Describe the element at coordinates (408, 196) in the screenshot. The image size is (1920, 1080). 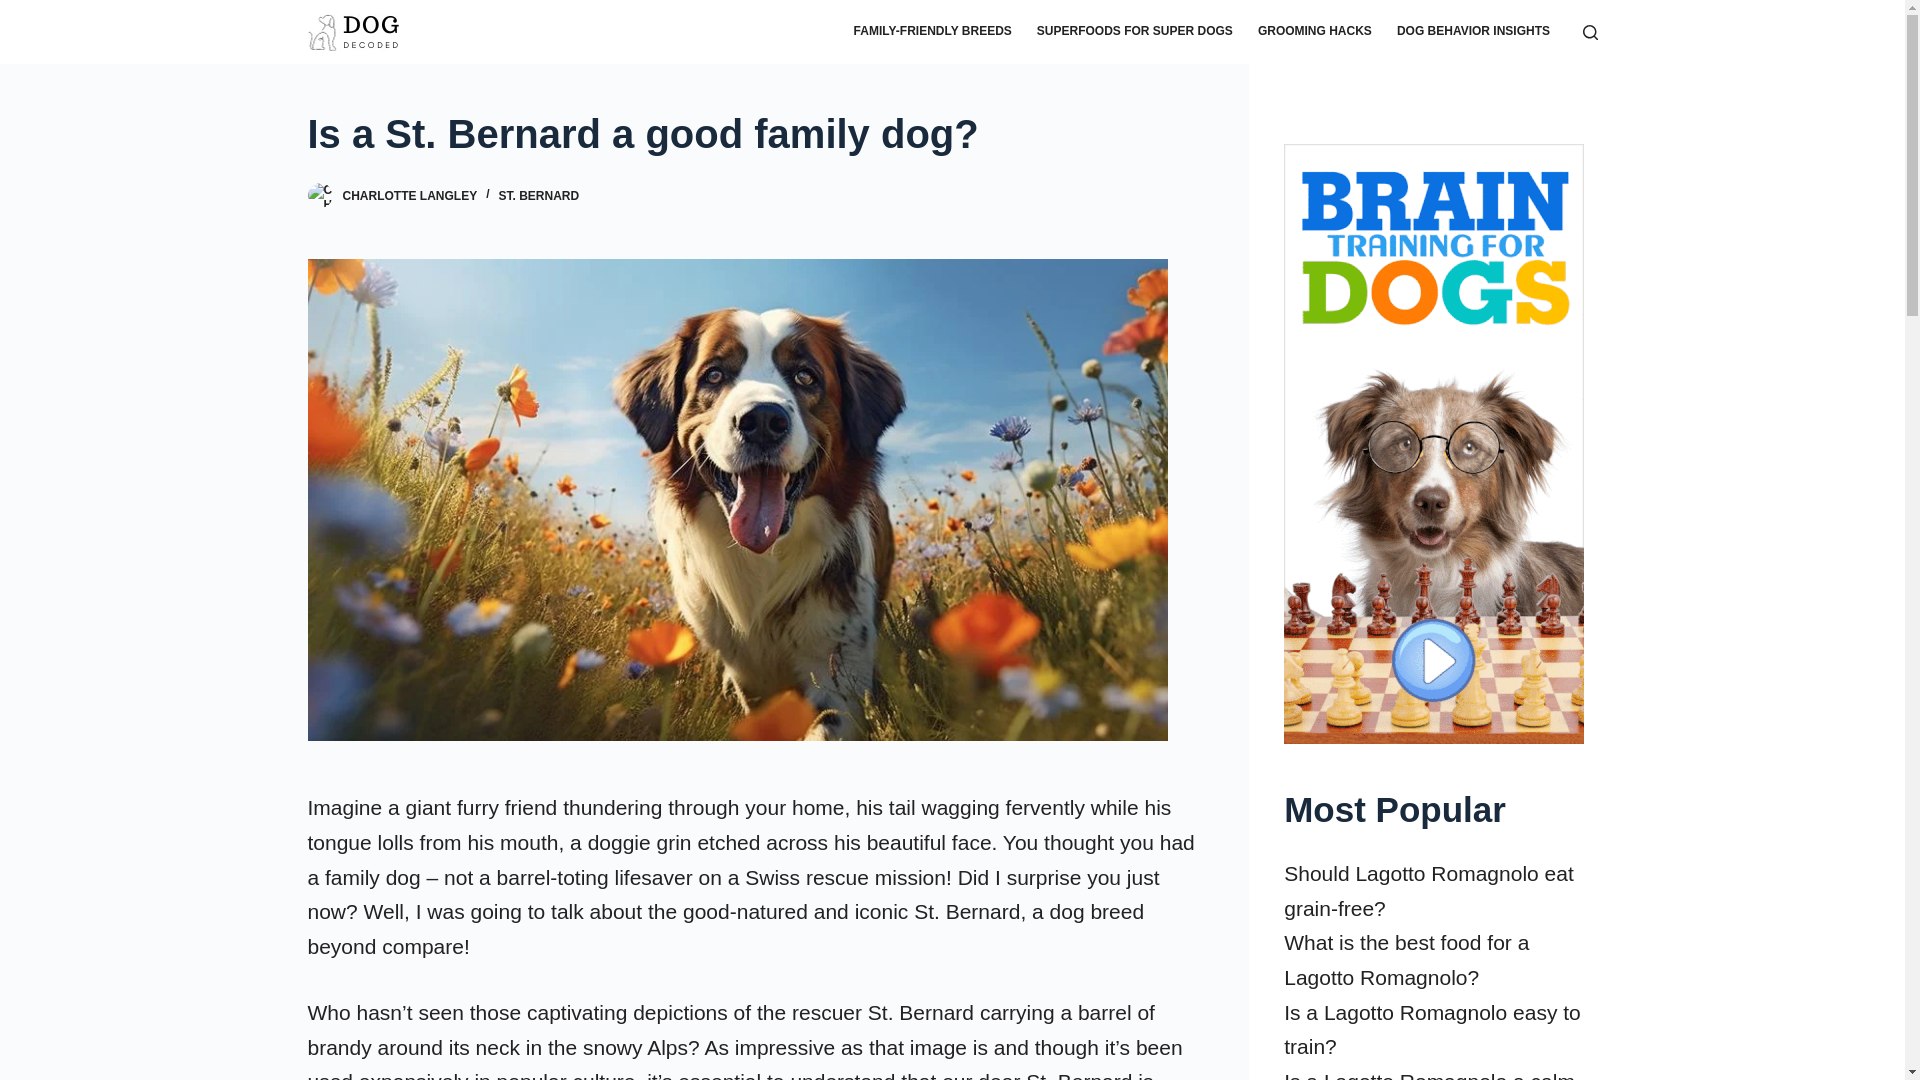
I see `Posts by Charlotte Langley` at that location.